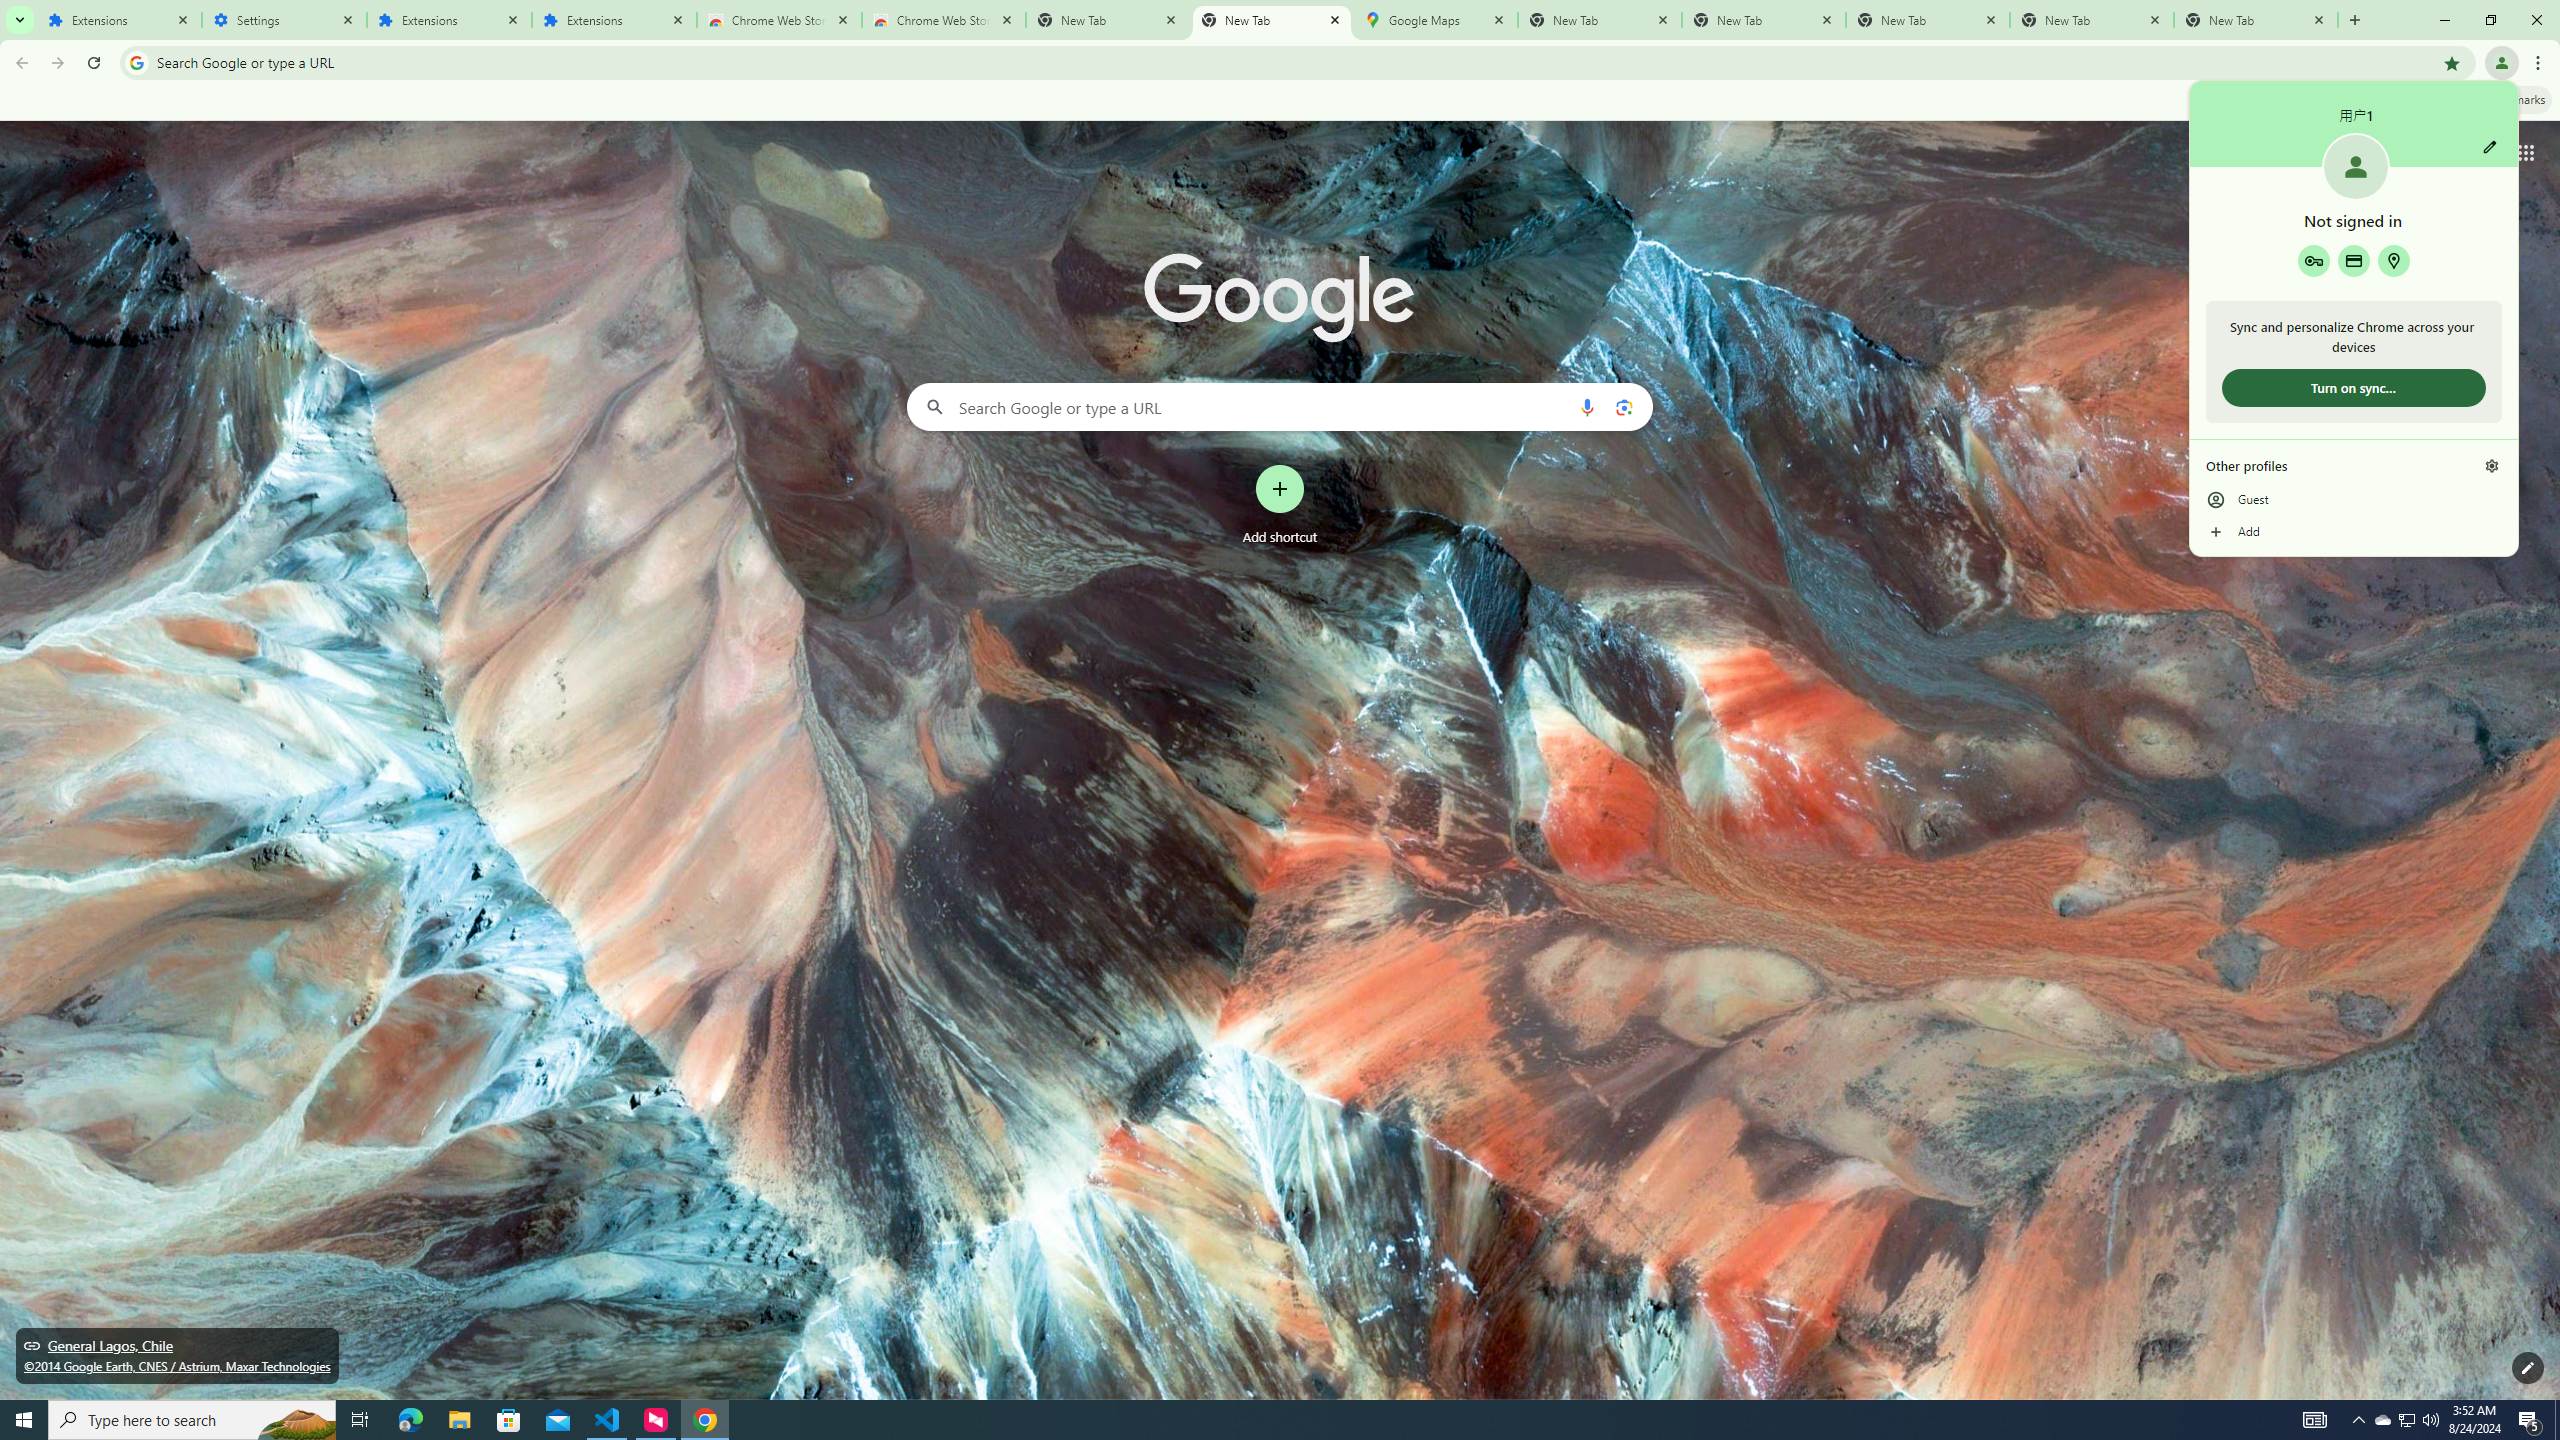 The image size is (2560, 1440). What do you see at coordinates (509, 1420) in the screenshot?
I see `Microsoft Store` at bounding box center [509, 1420].